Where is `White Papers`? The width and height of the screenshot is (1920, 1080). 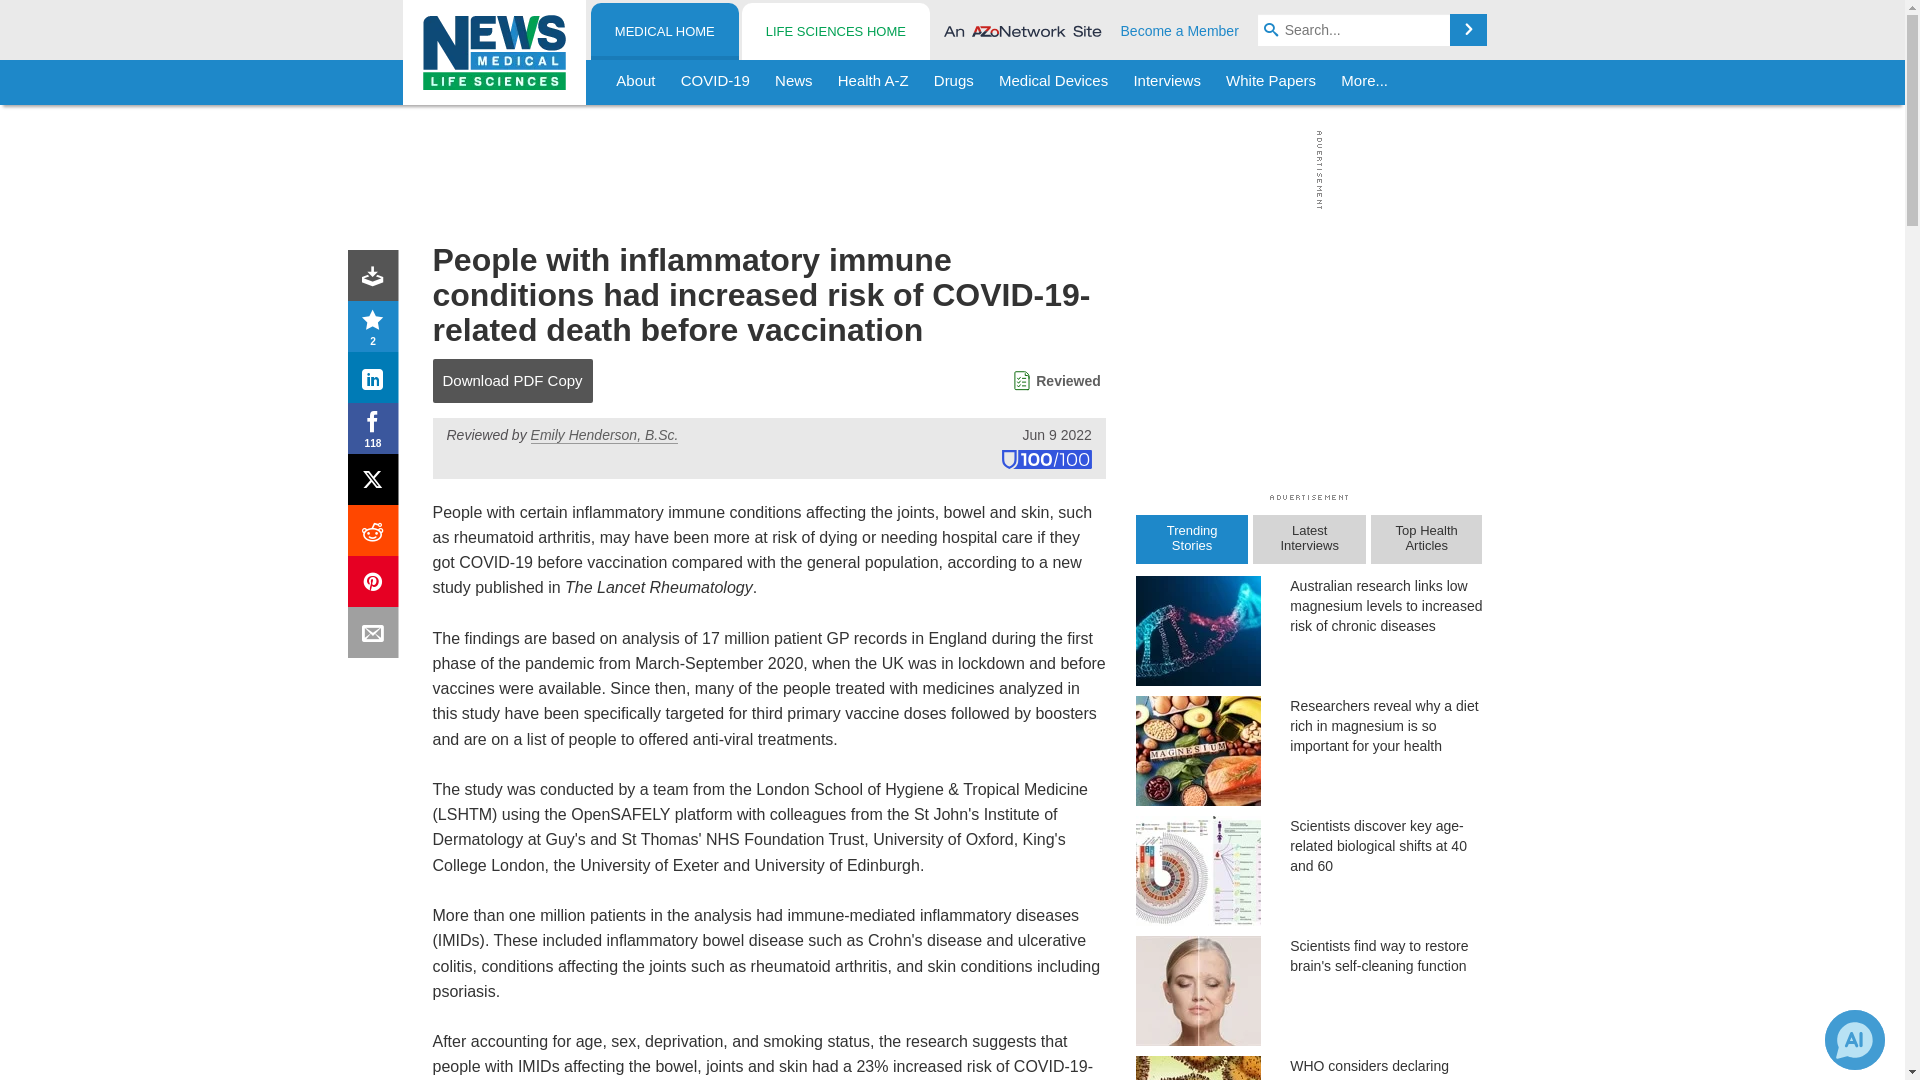 White Papers is located at coordinates (1270, 82).